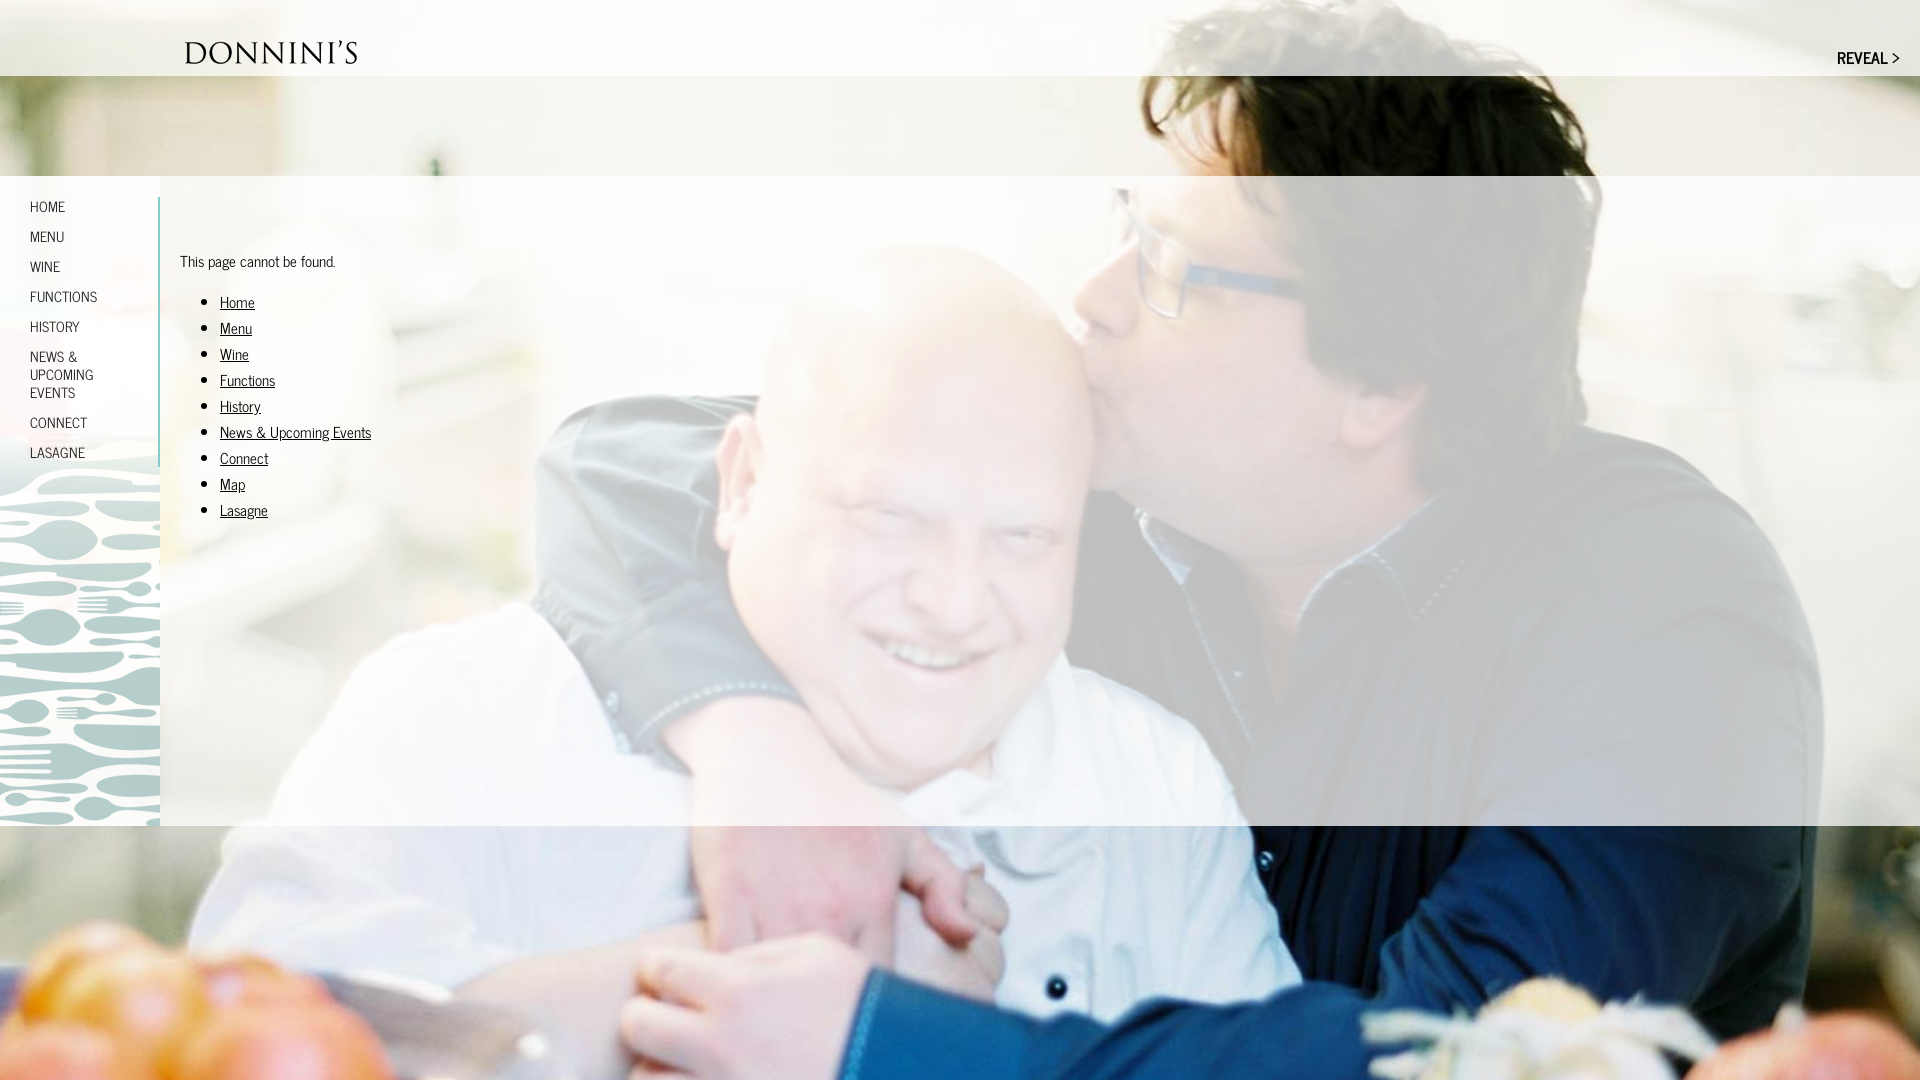 This screenshot has width=1920, height=1080. What do you see at coordinates (238, 302) in the screenshot?
I see `Home` at bounding box center [238, 302].